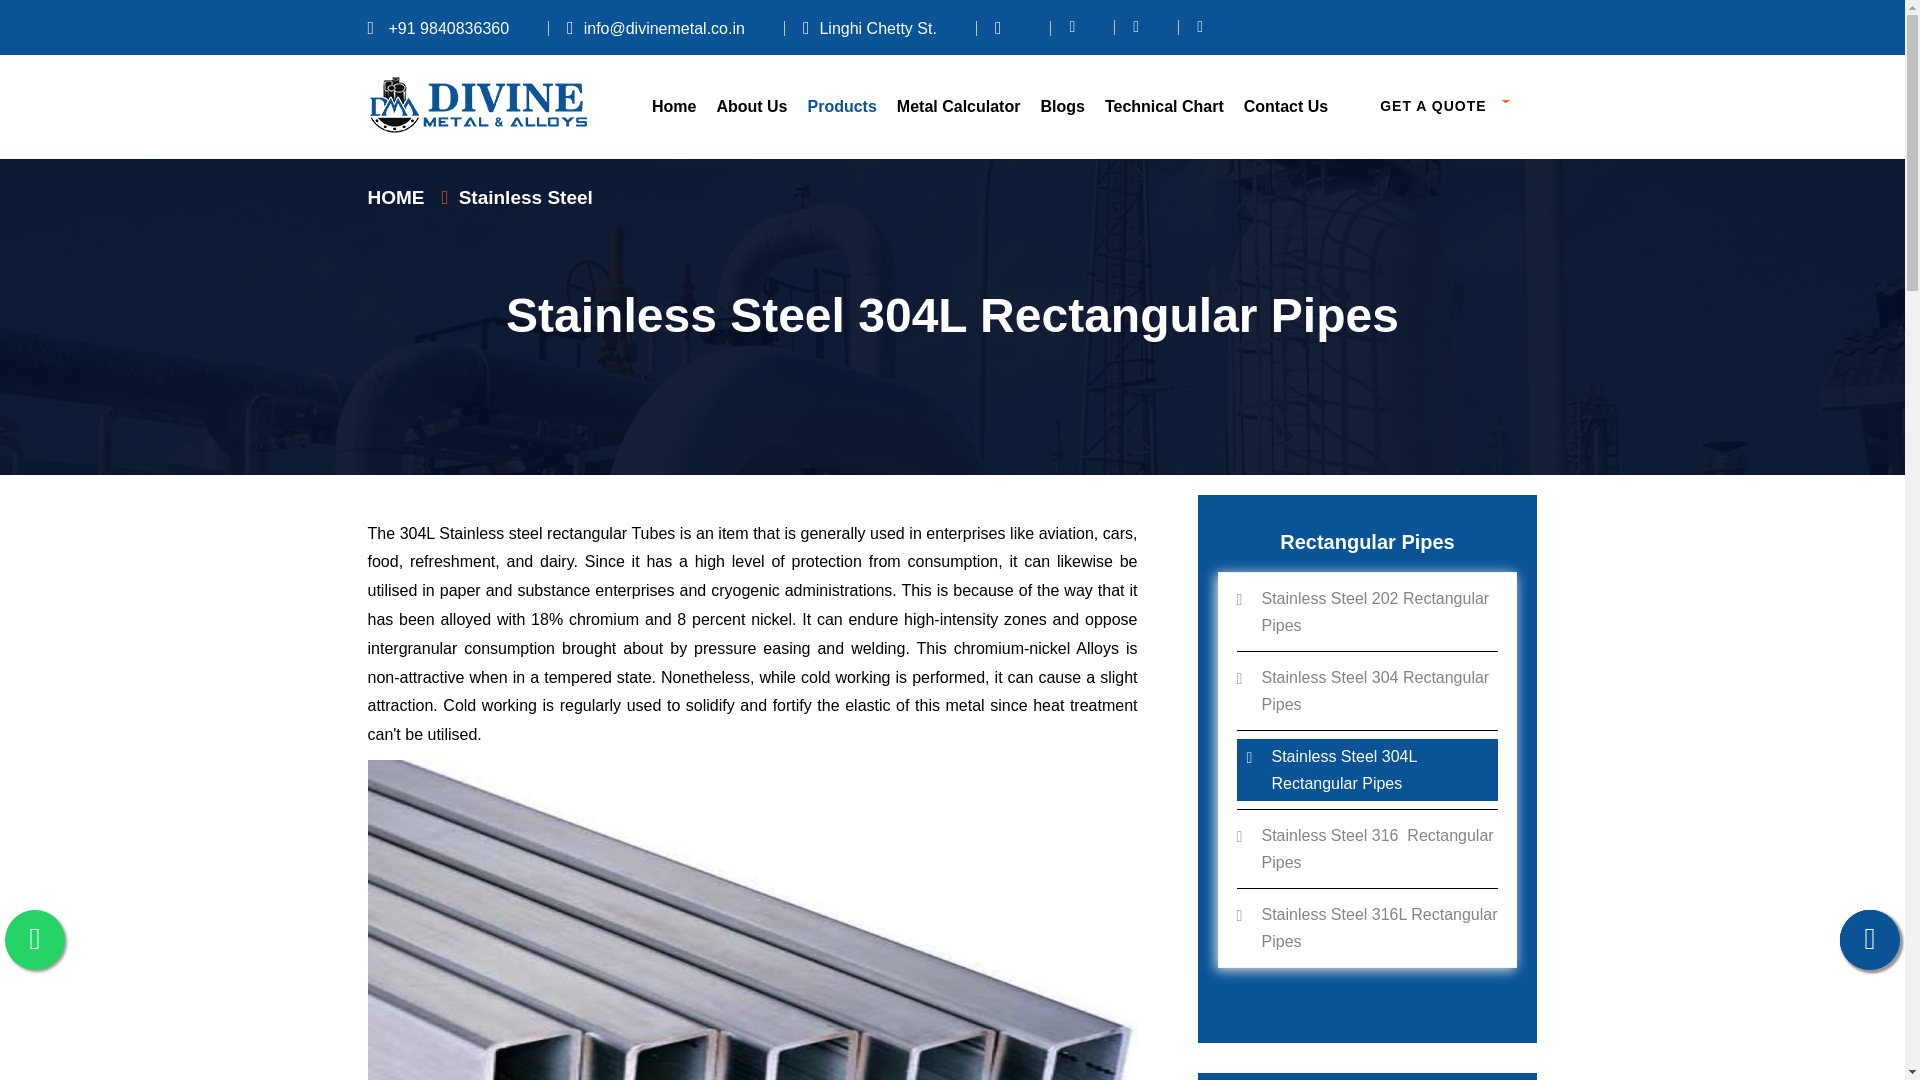 The width and height of the screenshot is (1920, 1080). What do you see at coordinates (842, 106) in the screenshot?
I see `Products` at bounding box center [842, 106].